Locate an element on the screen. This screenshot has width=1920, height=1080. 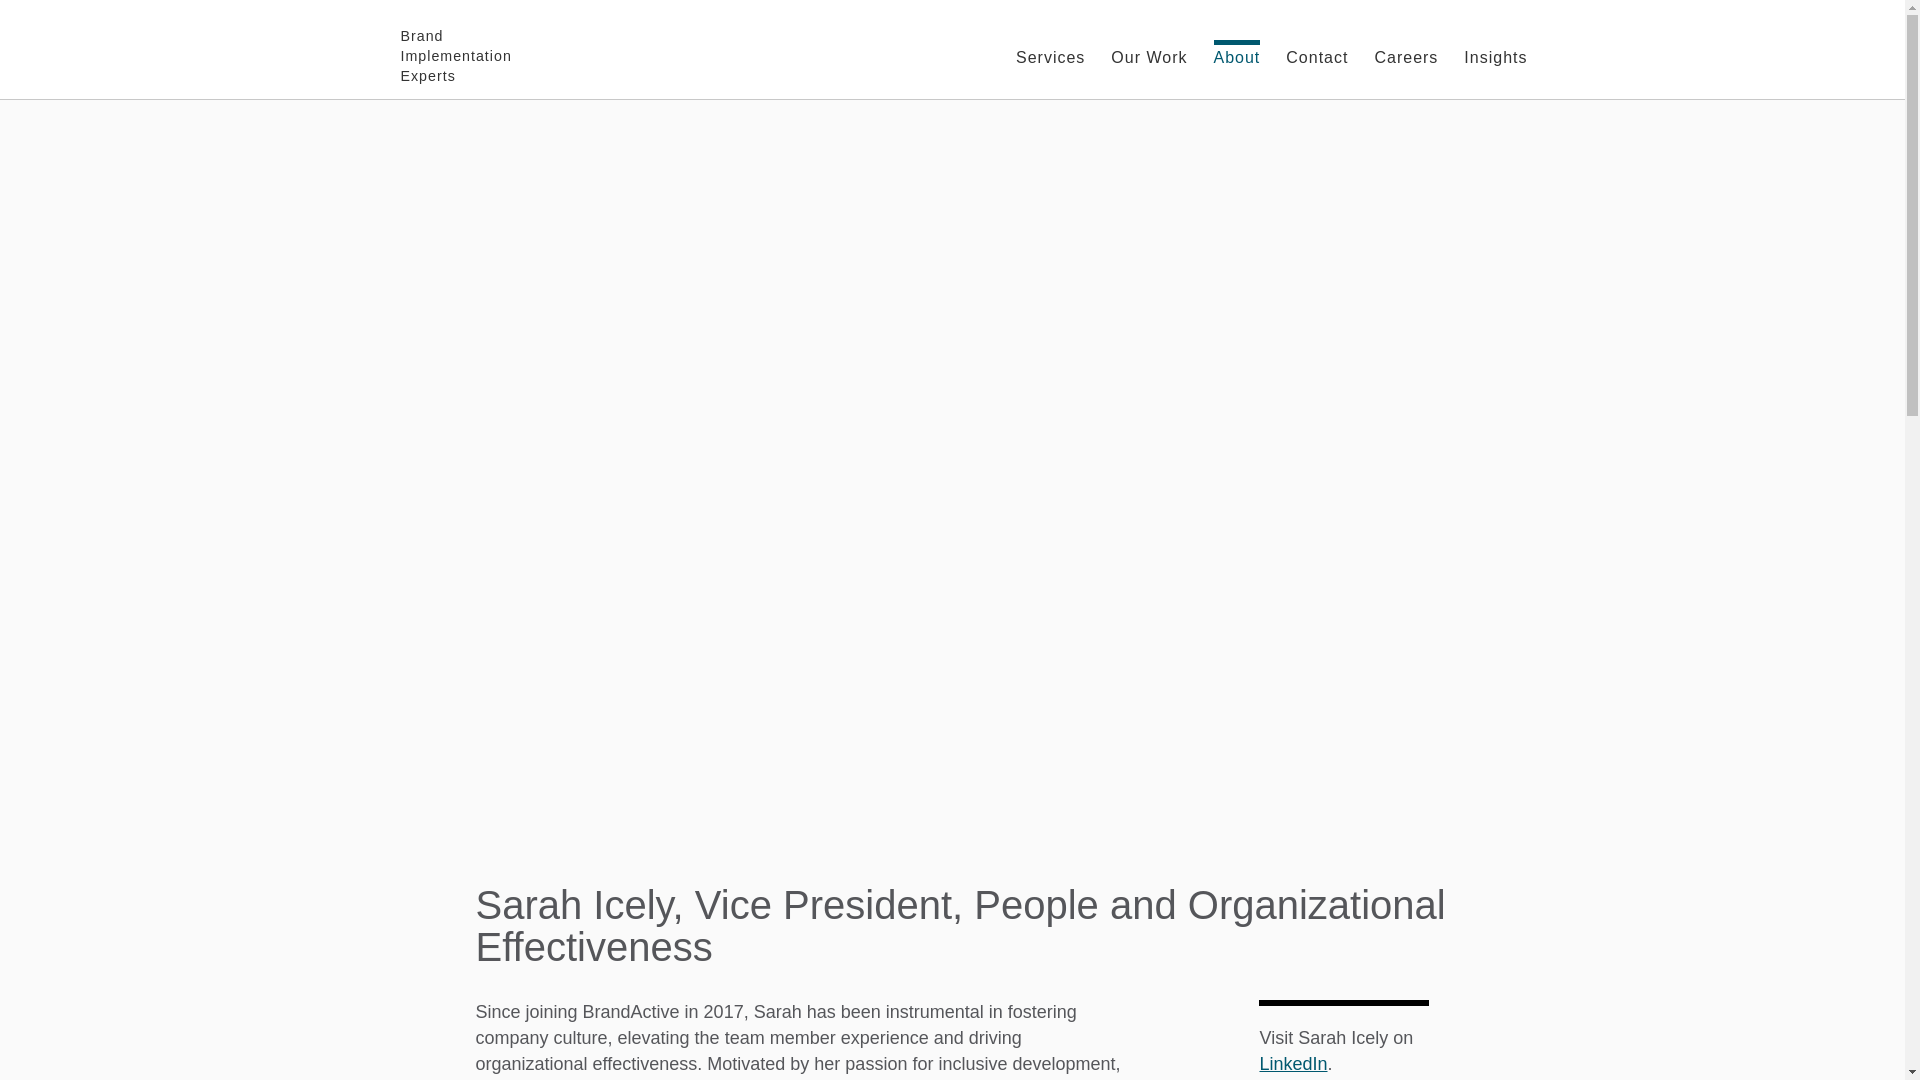
Careers is located at coordinates (1406, 50).